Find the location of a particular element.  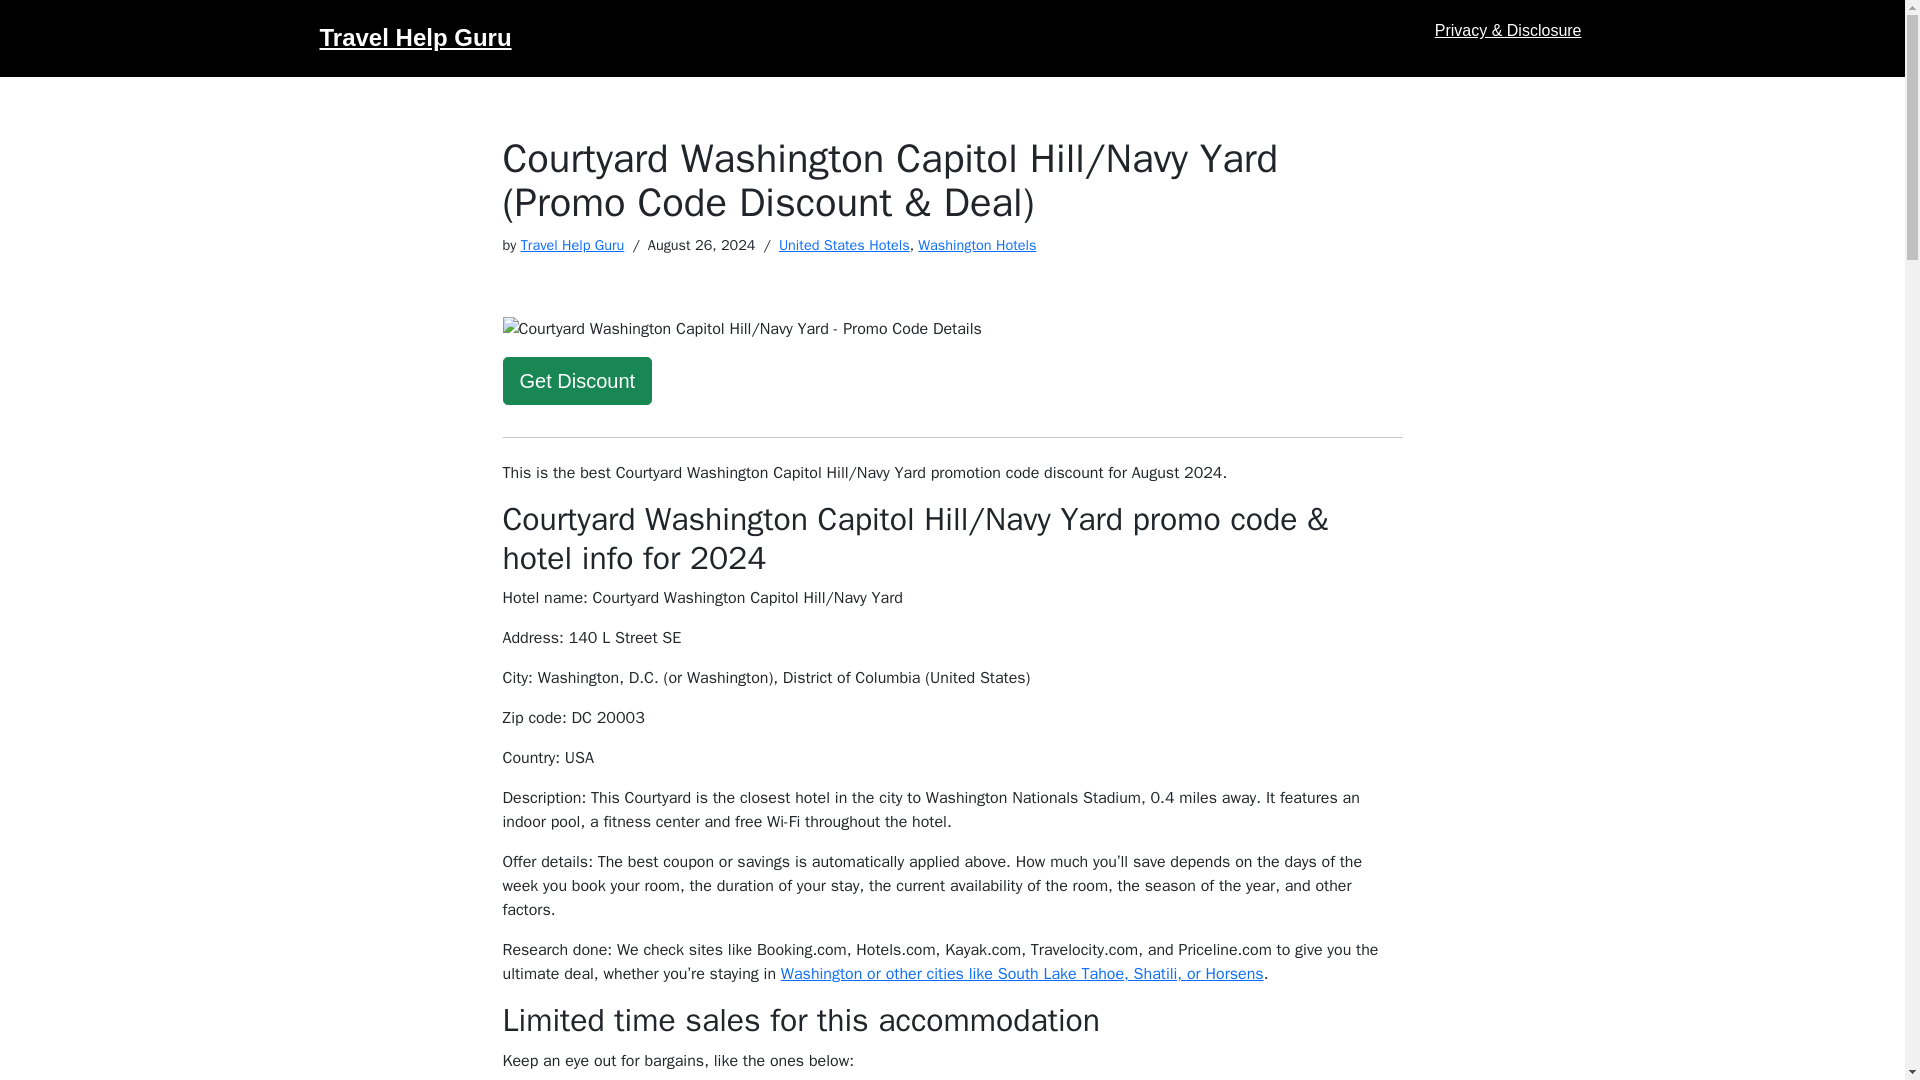

Travel Help Guru is located at coordinates (416, 38).